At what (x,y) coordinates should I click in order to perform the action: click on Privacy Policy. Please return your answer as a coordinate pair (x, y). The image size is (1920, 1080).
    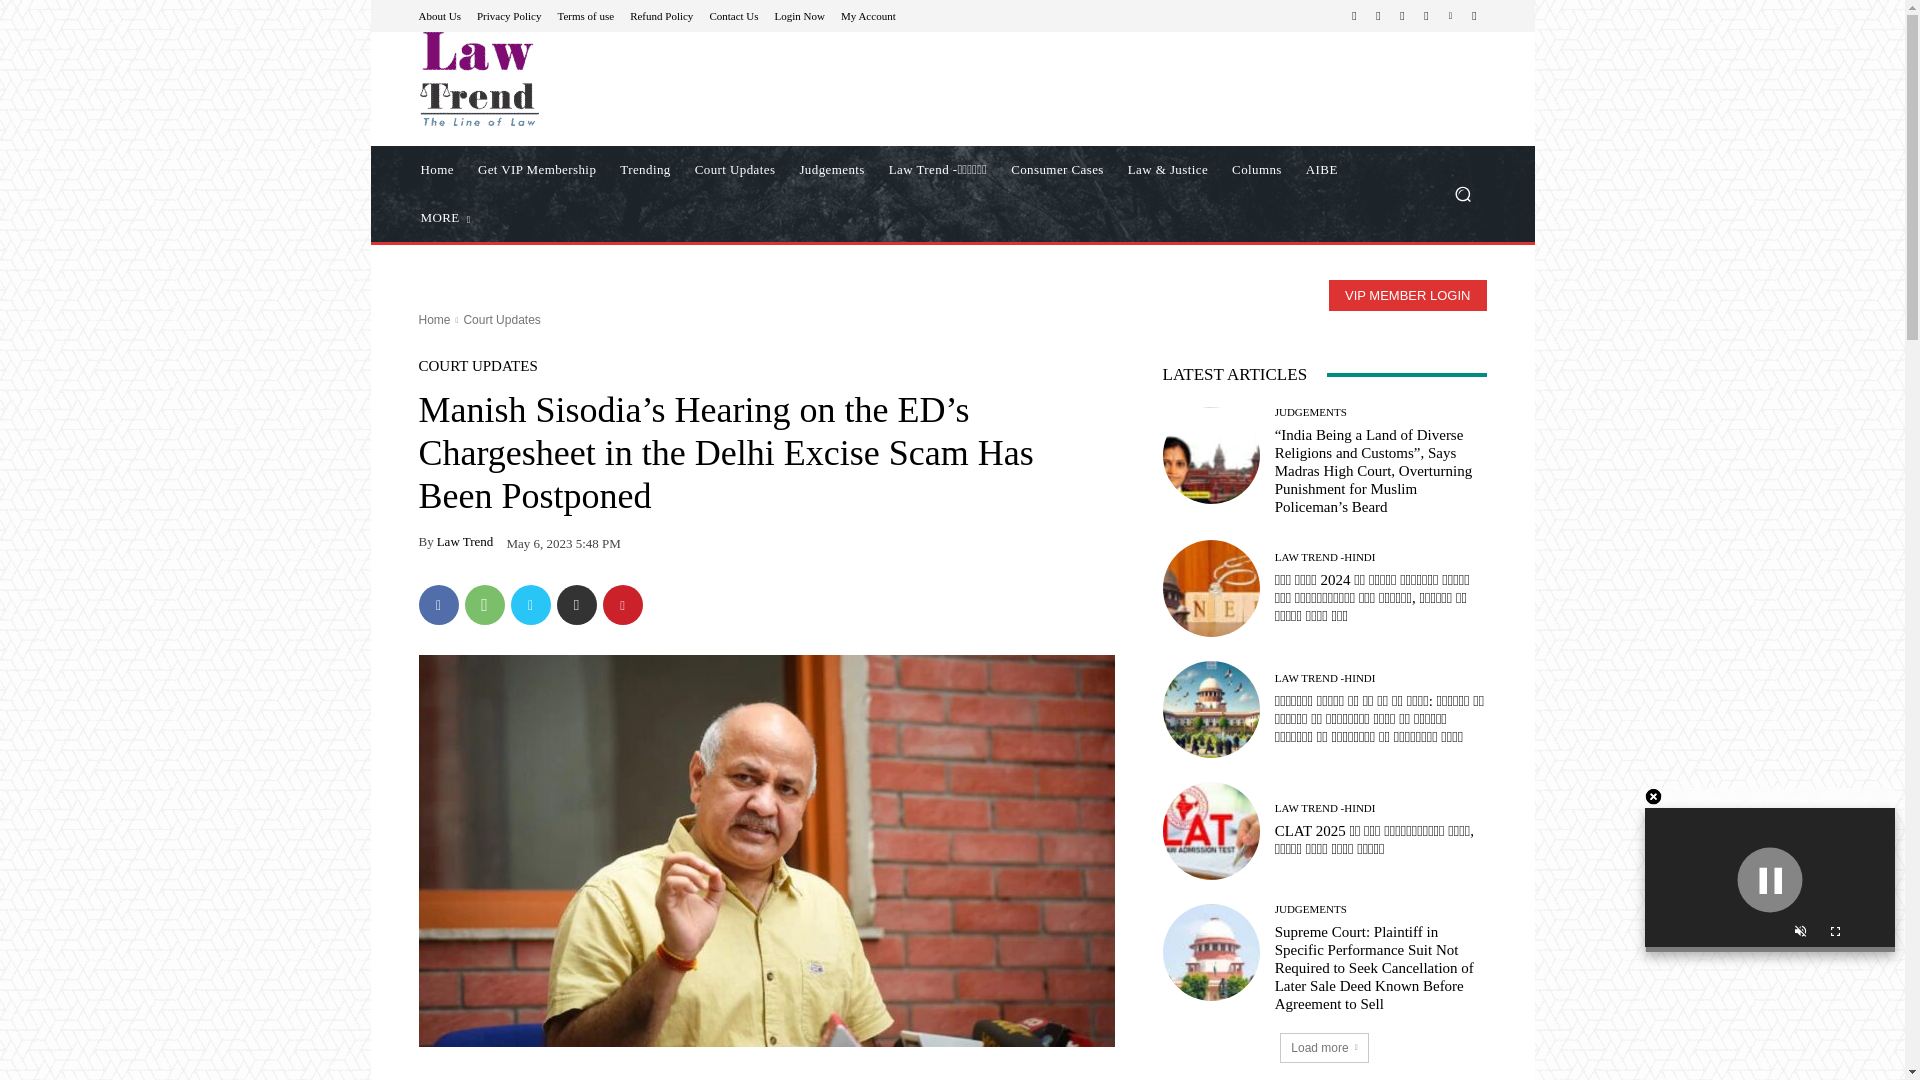
    Looking at the image, I should click on (508, 14).